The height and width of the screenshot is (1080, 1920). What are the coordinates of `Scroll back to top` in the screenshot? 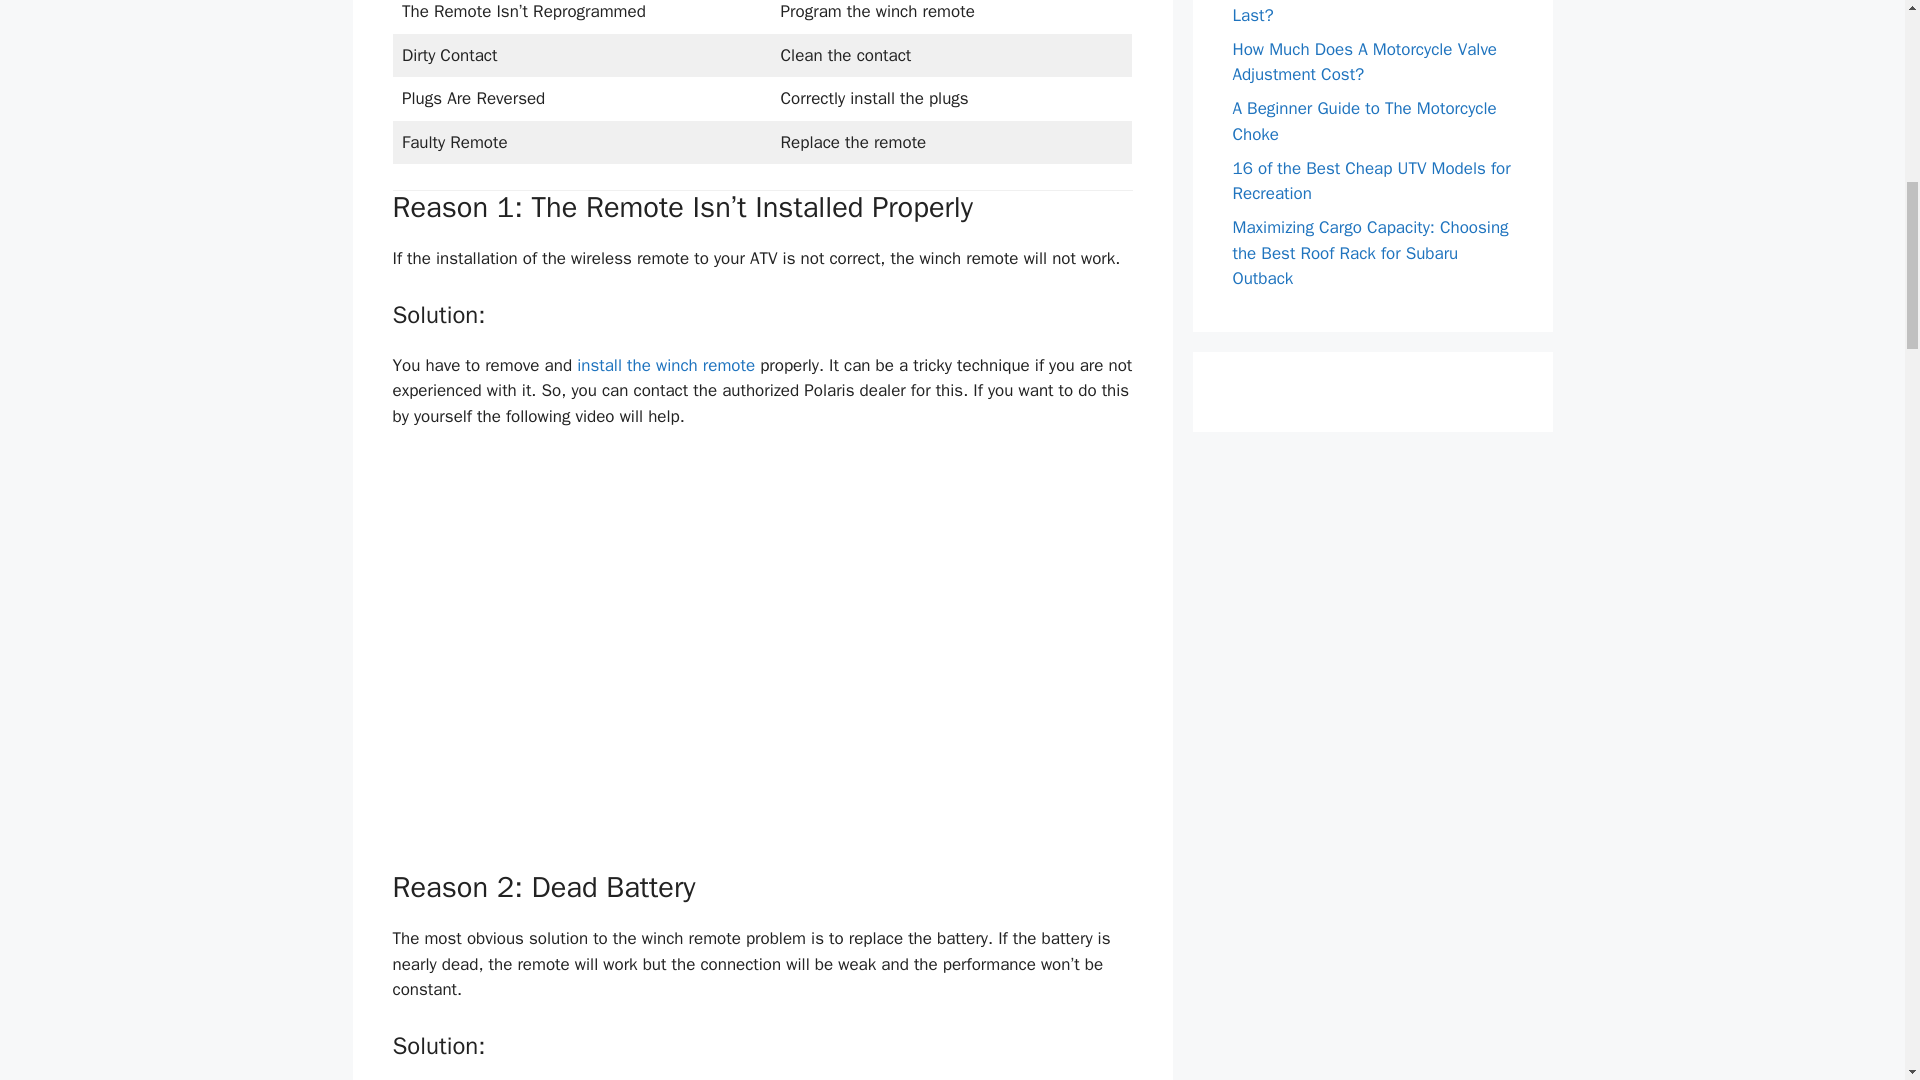 It's located at (1855, 949).